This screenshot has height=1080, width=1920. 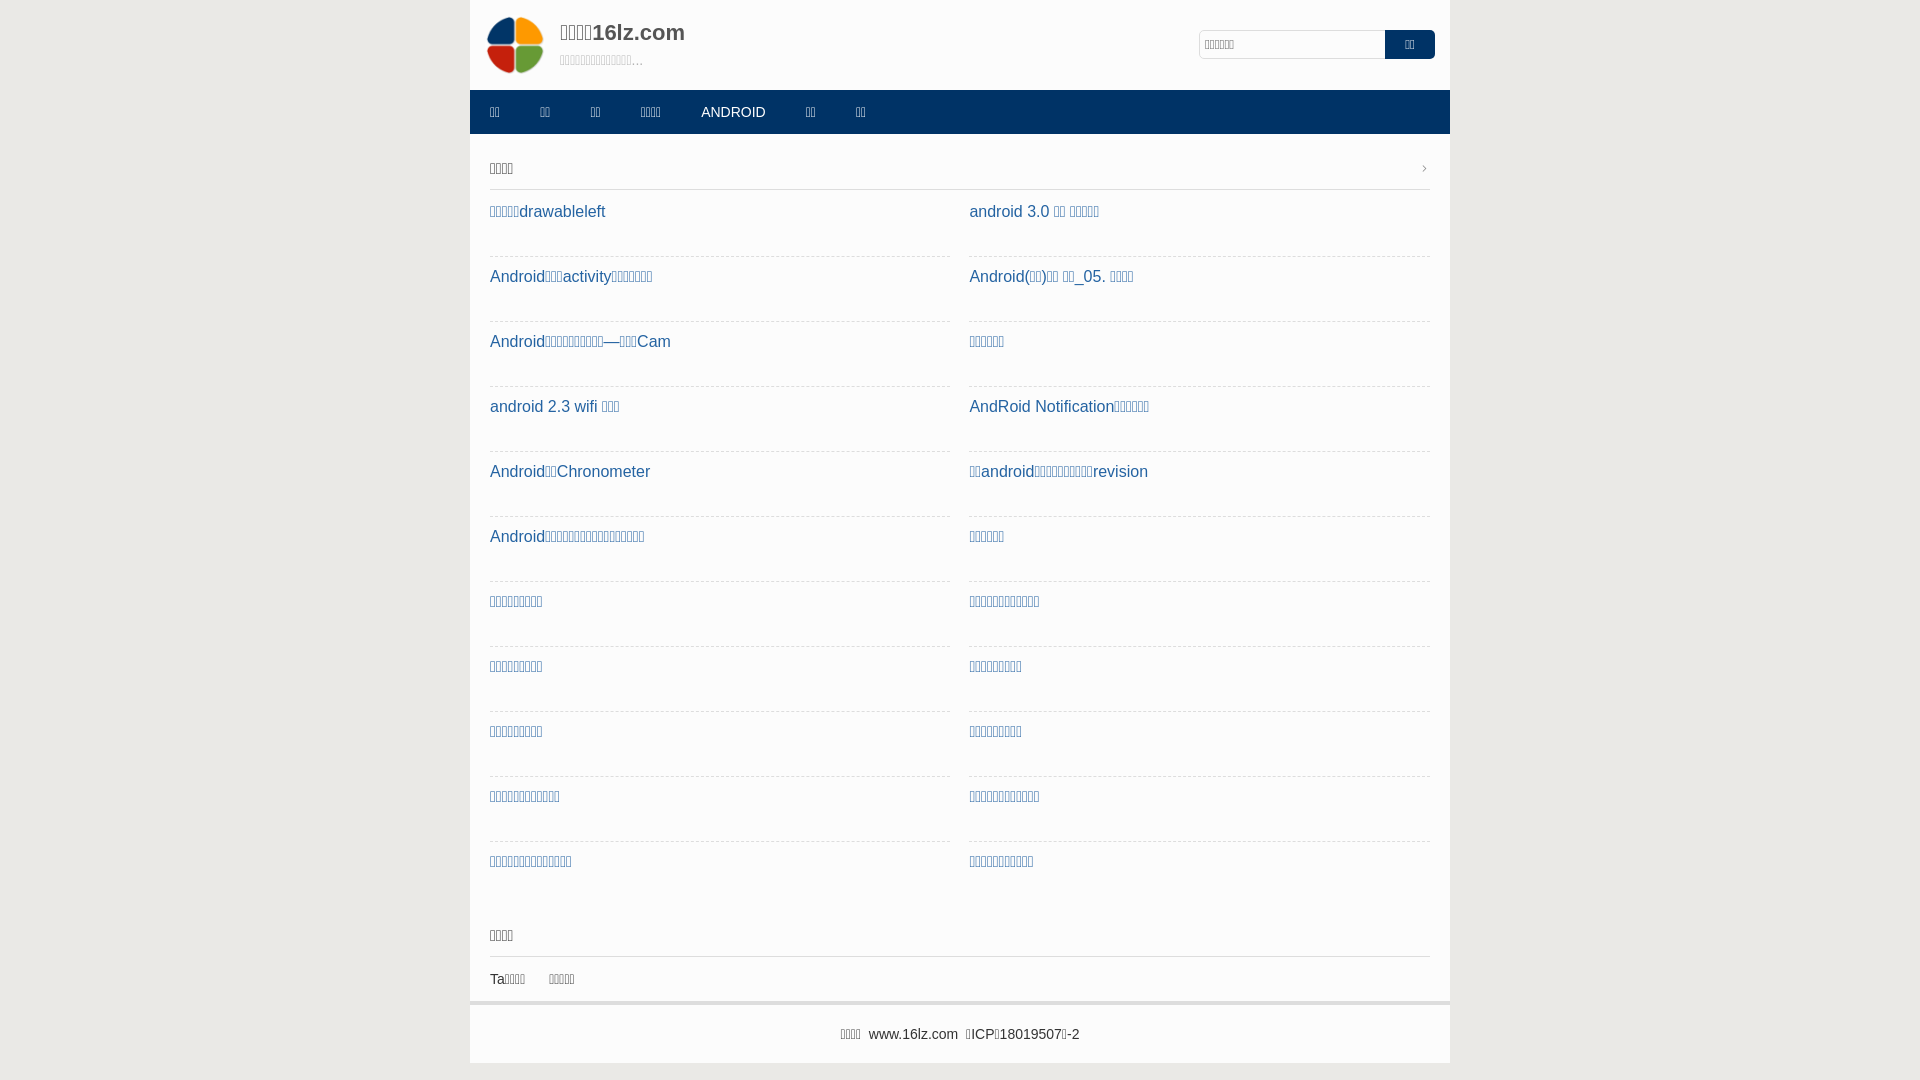 I want to click on ANDROID, so click(x=734, y=112).